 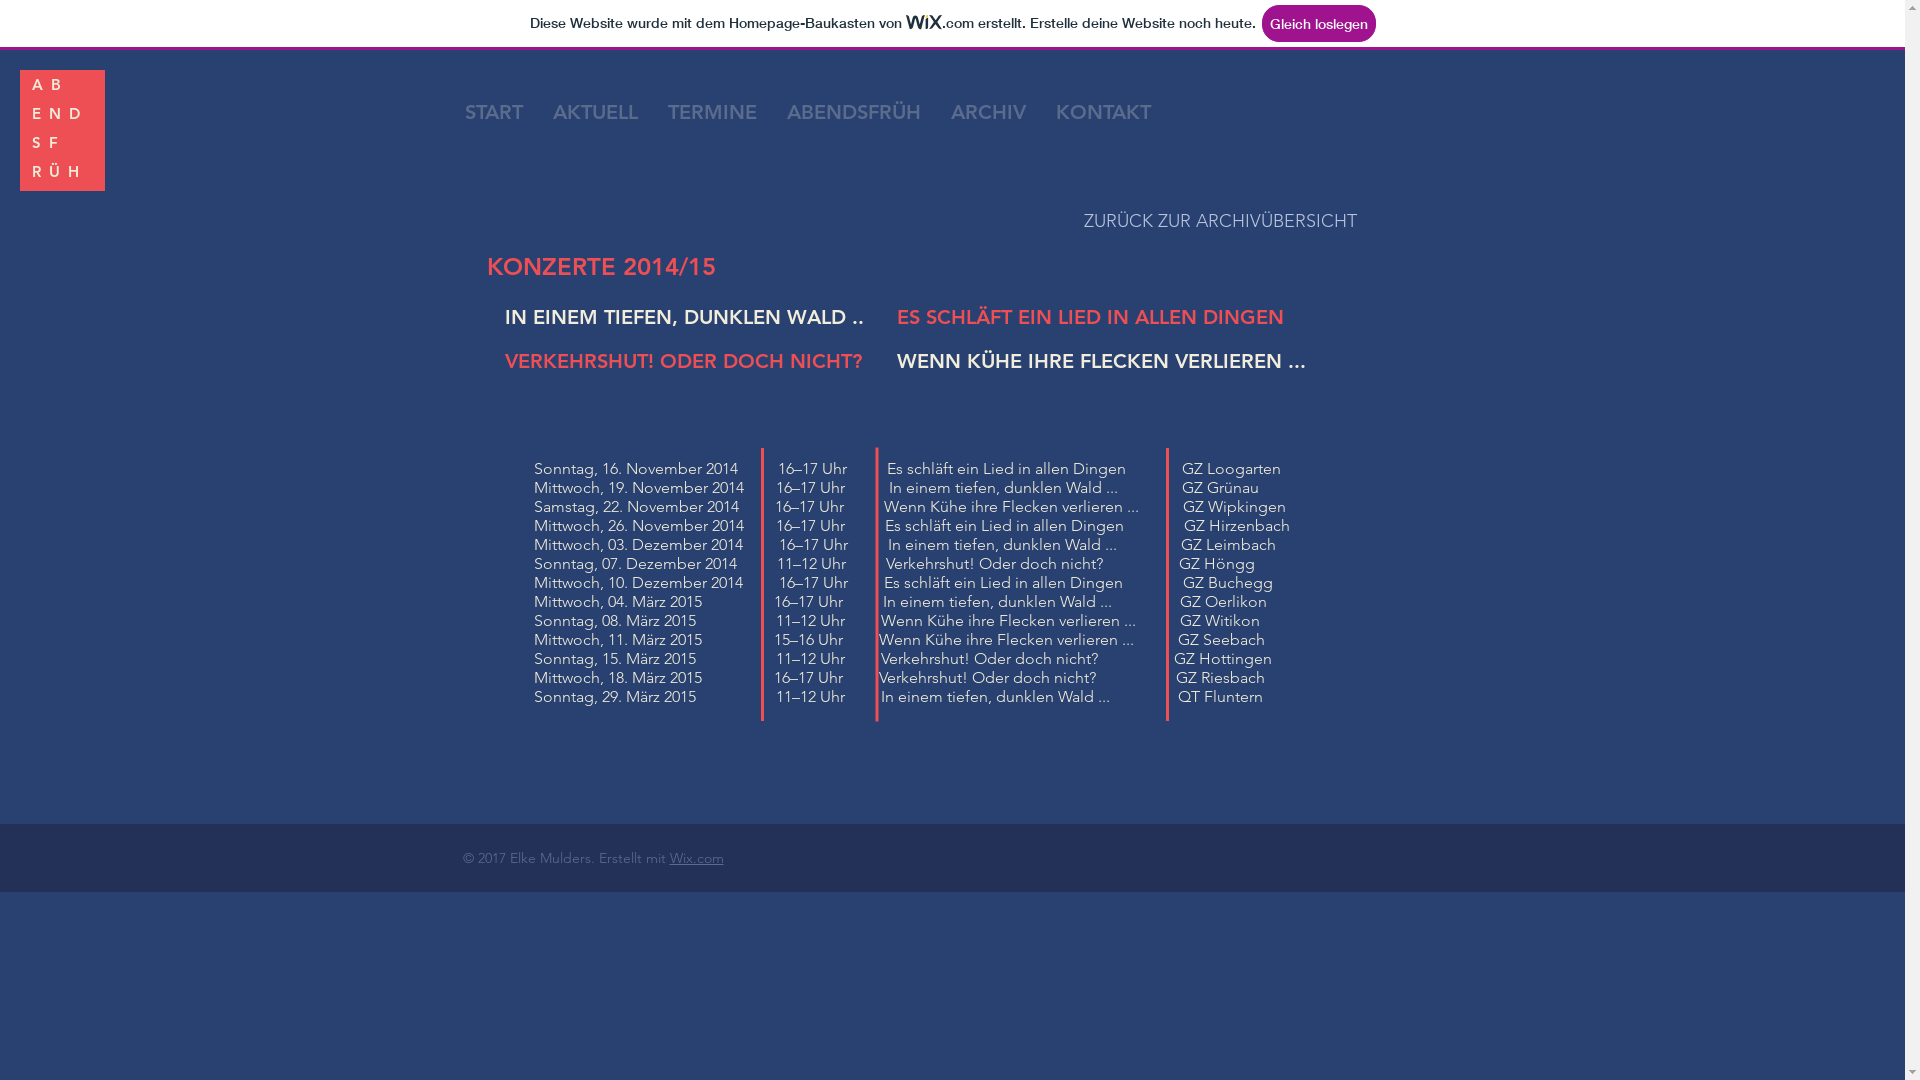 I want to click on GZ Loogarten, so click(x=1232, y=468).